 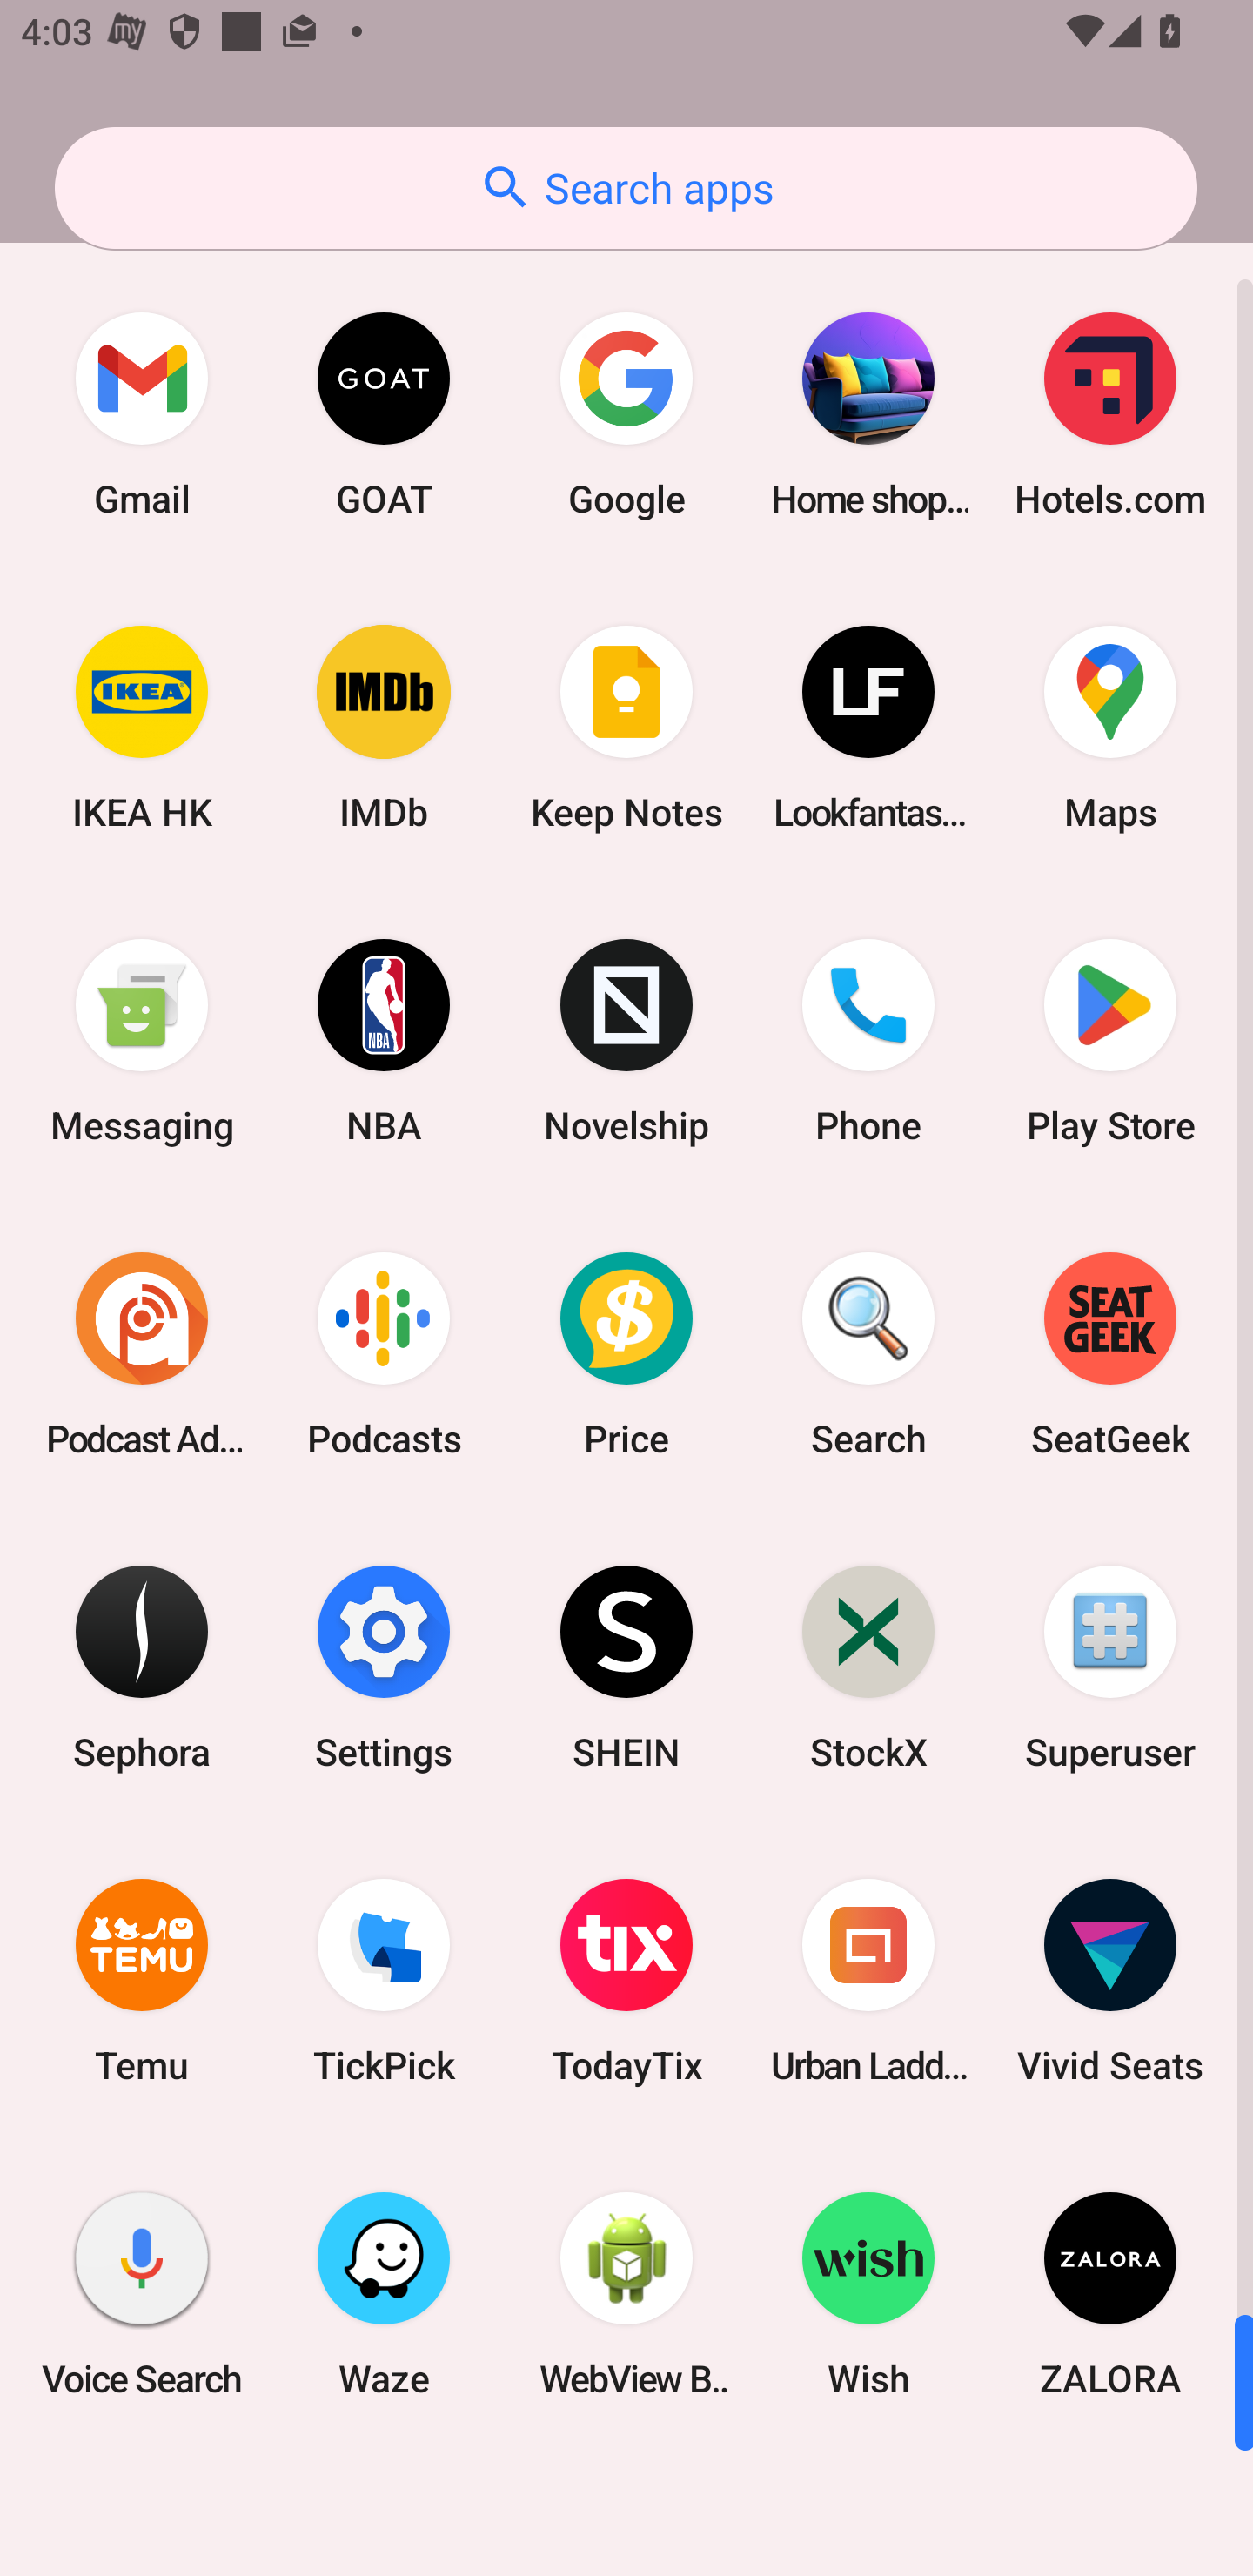 What do you see at coordinates (1110, 728) in the screenshot?
I see `Maps` at bounding box center [1110, 728].